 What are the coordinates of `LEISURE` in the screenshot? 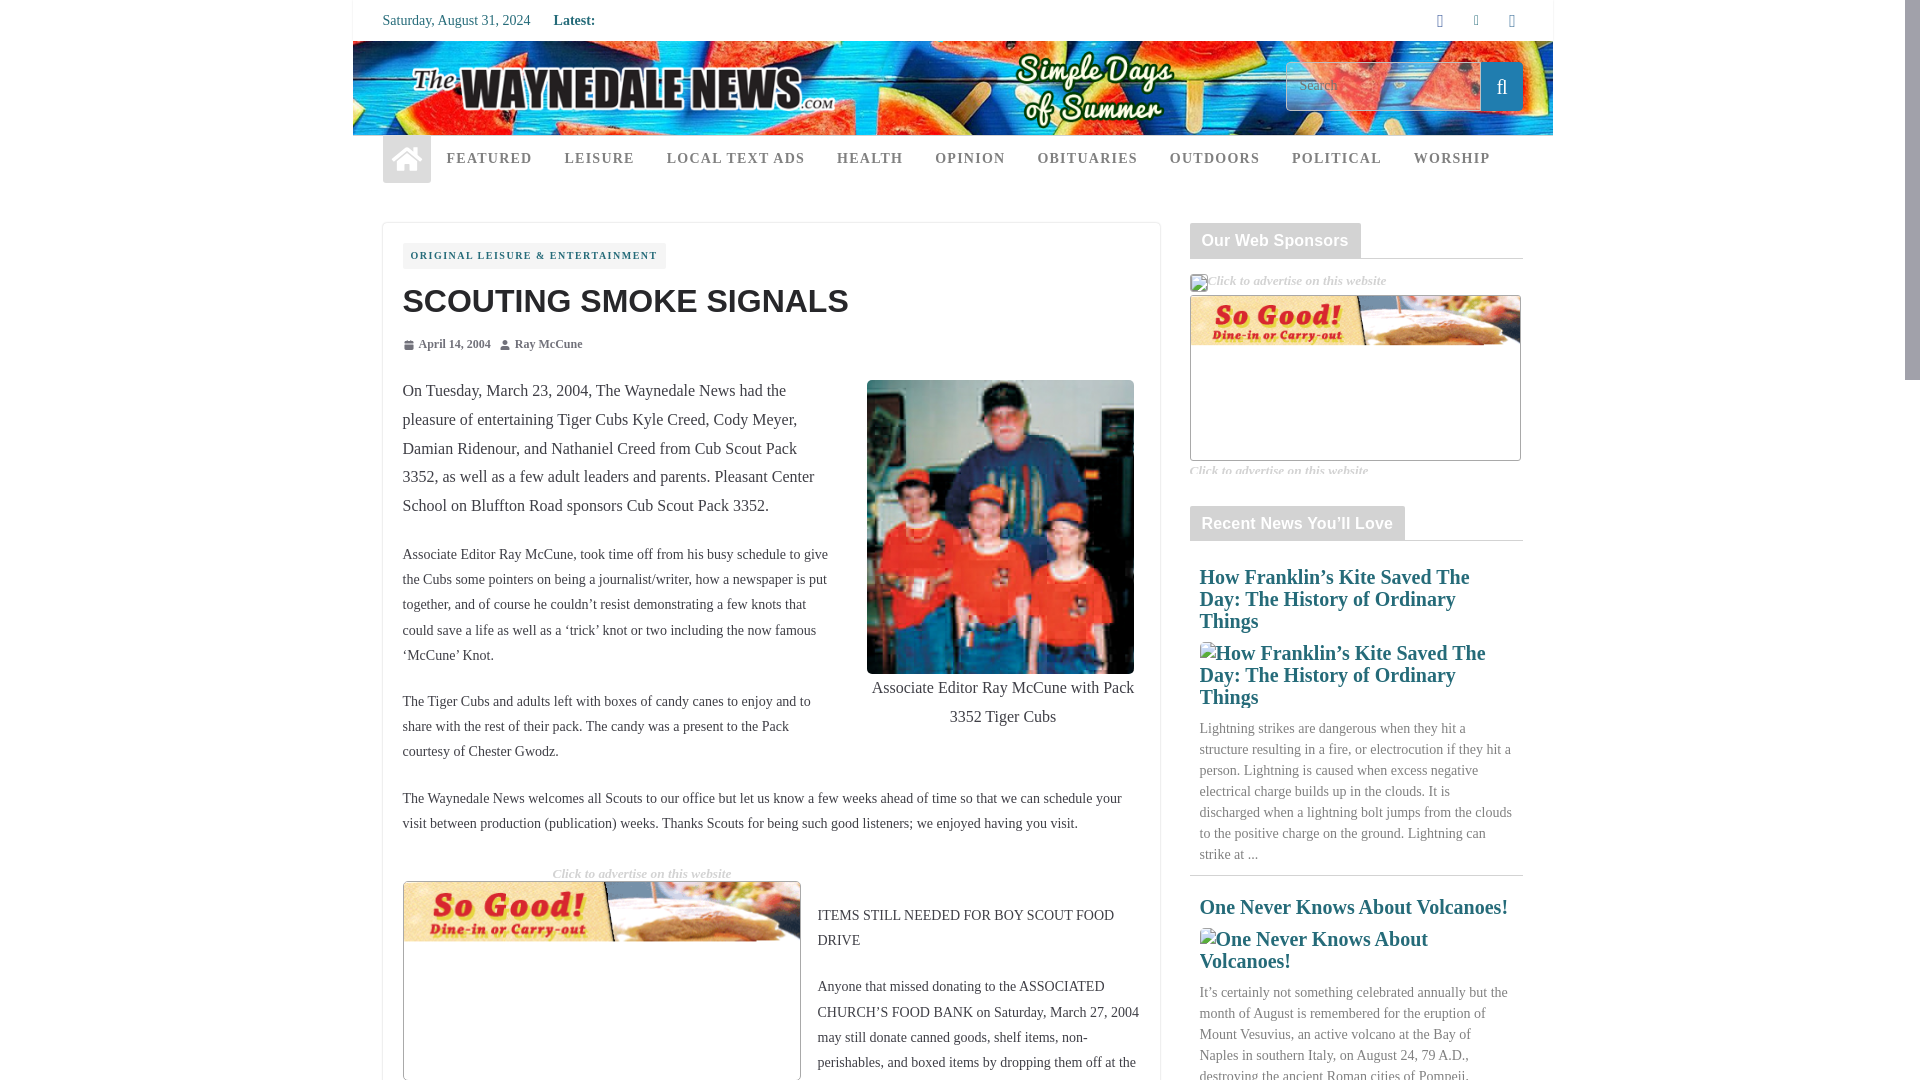 It's located at (598, 158).